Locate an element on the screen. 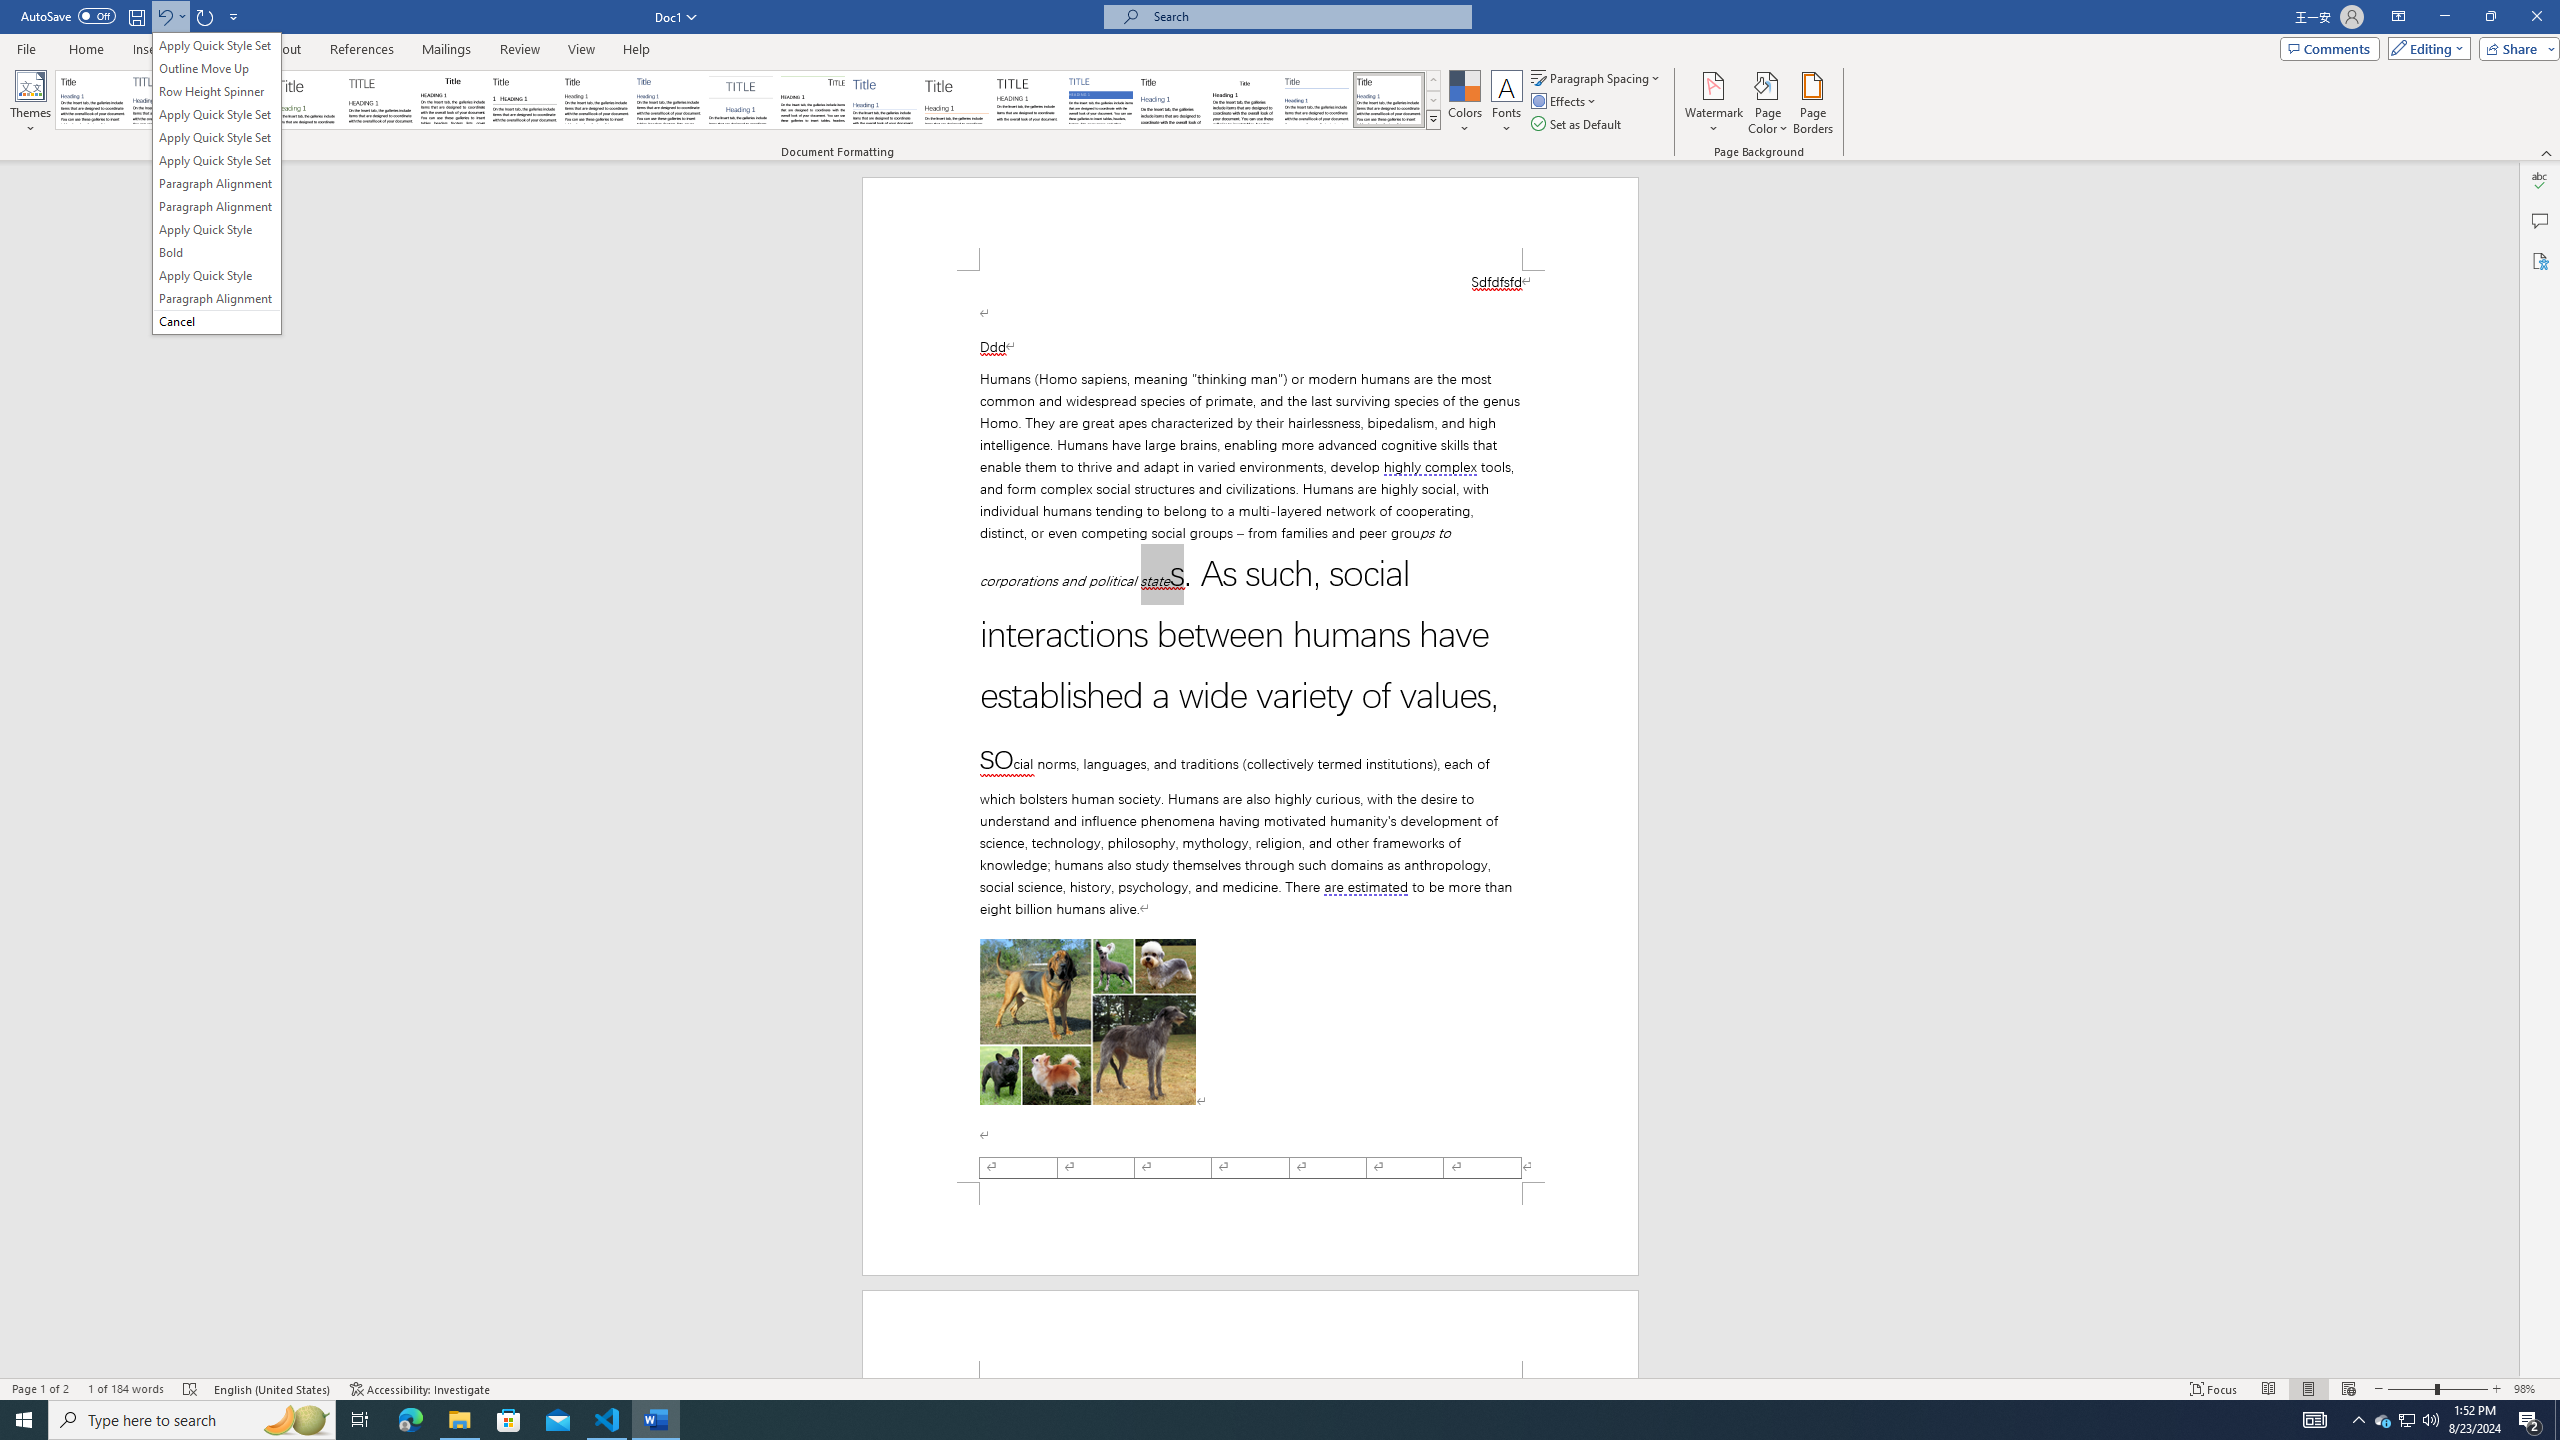  Style Set is located at coordinates (1433, 119).